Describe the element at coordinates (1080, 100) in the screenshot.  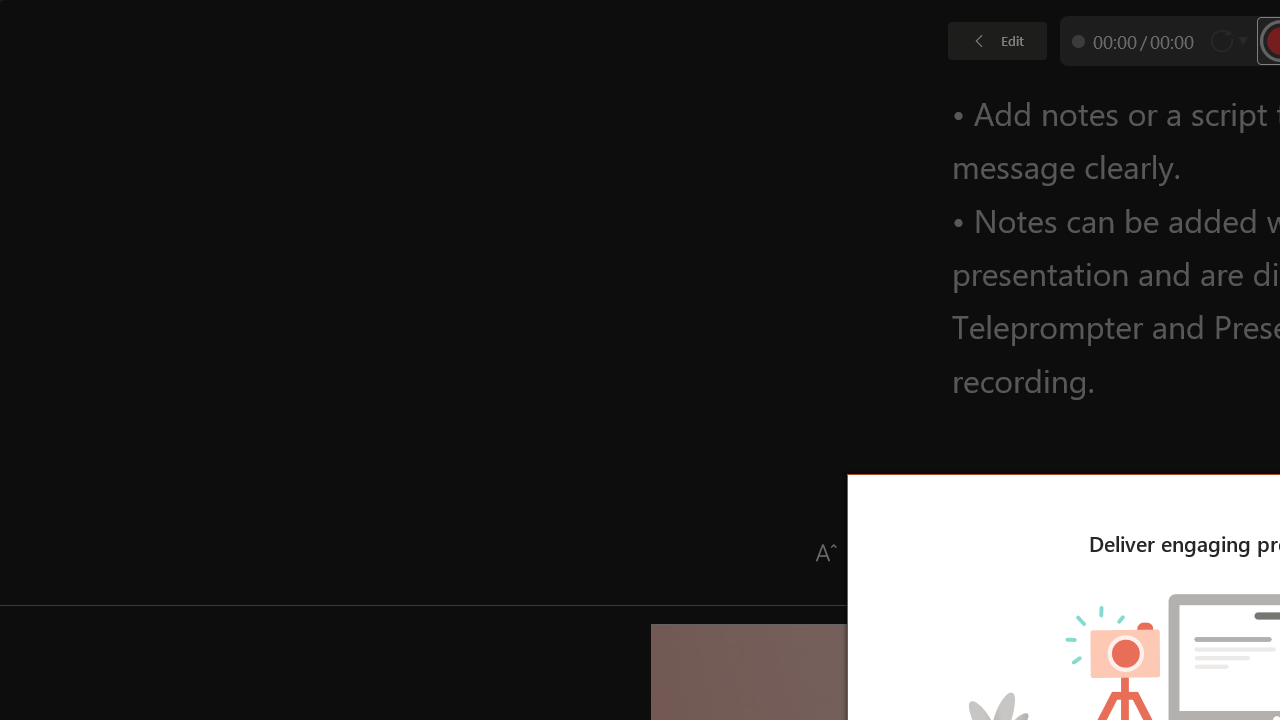
I see `Banded` at that location.